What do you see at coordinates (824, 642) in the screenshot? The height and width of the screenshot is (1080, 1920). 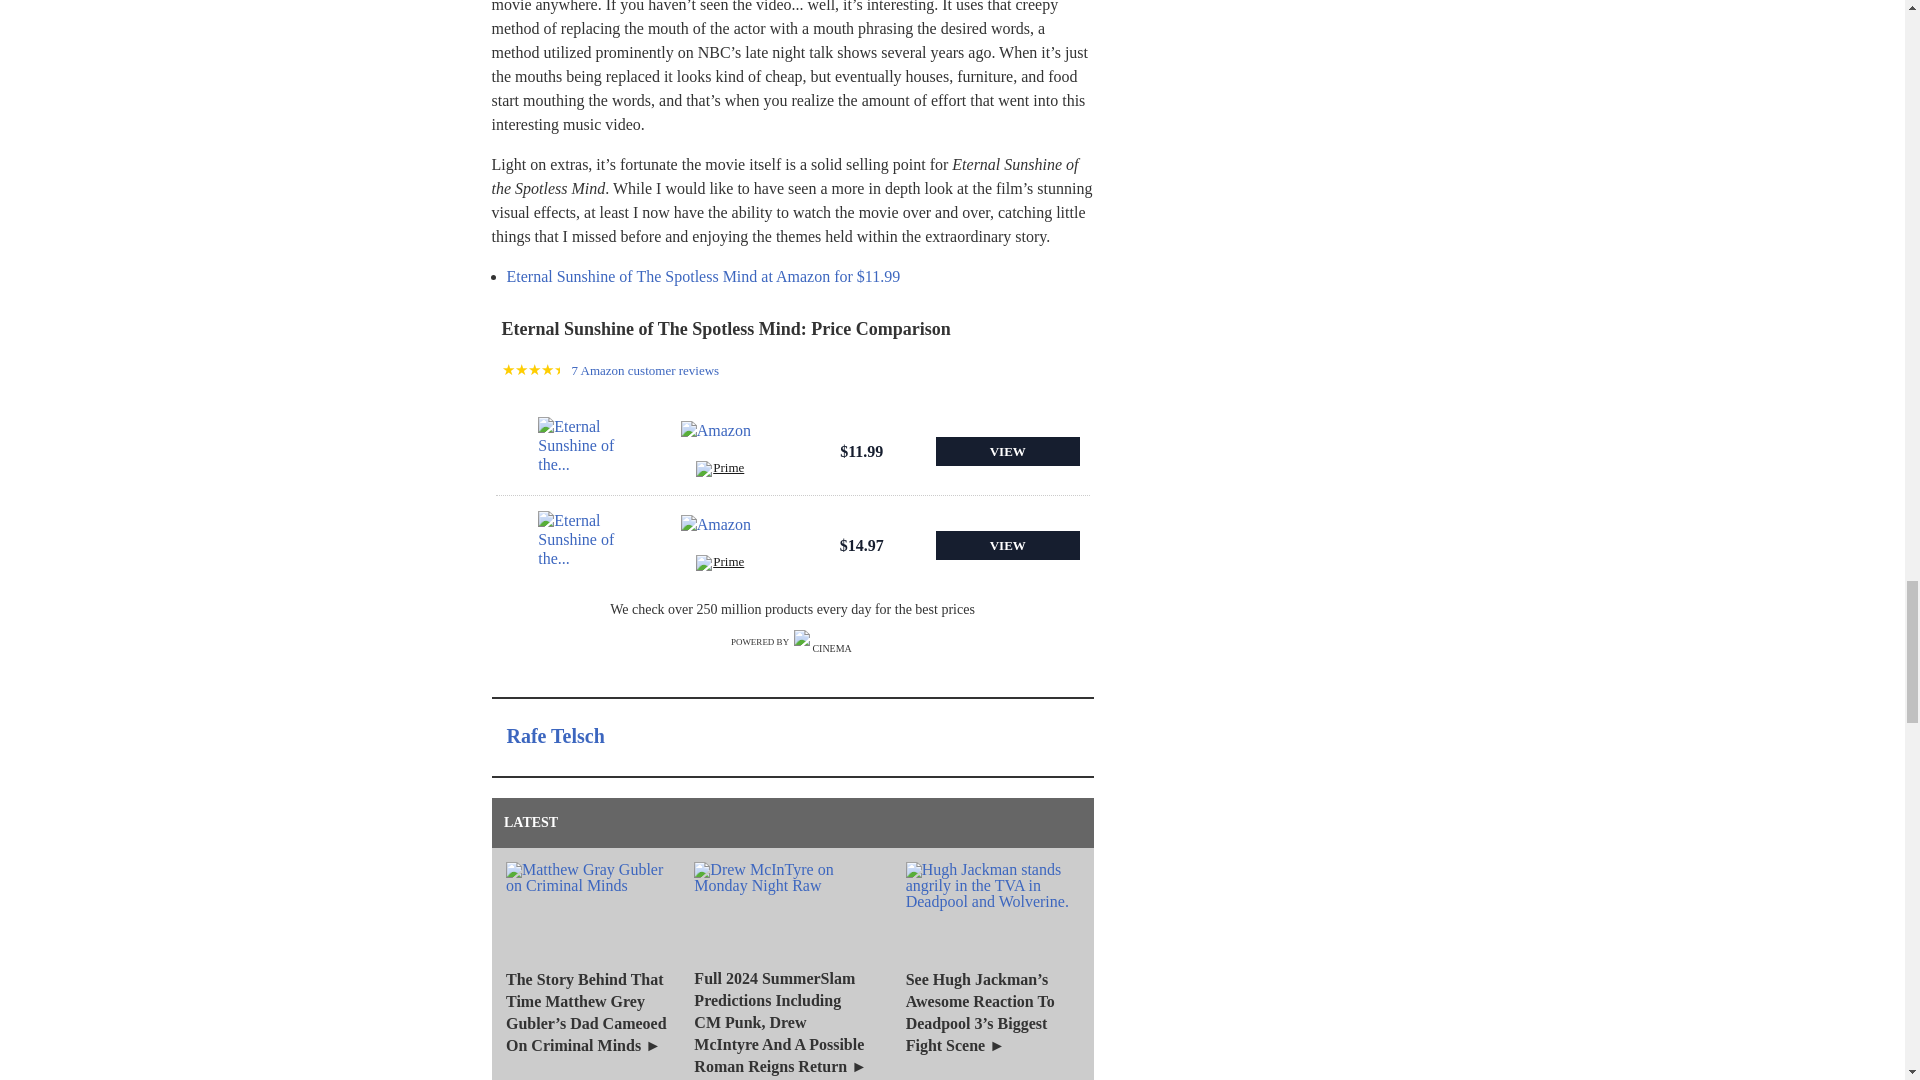 I see `Cinemablend` at bounding box center [824, 642].